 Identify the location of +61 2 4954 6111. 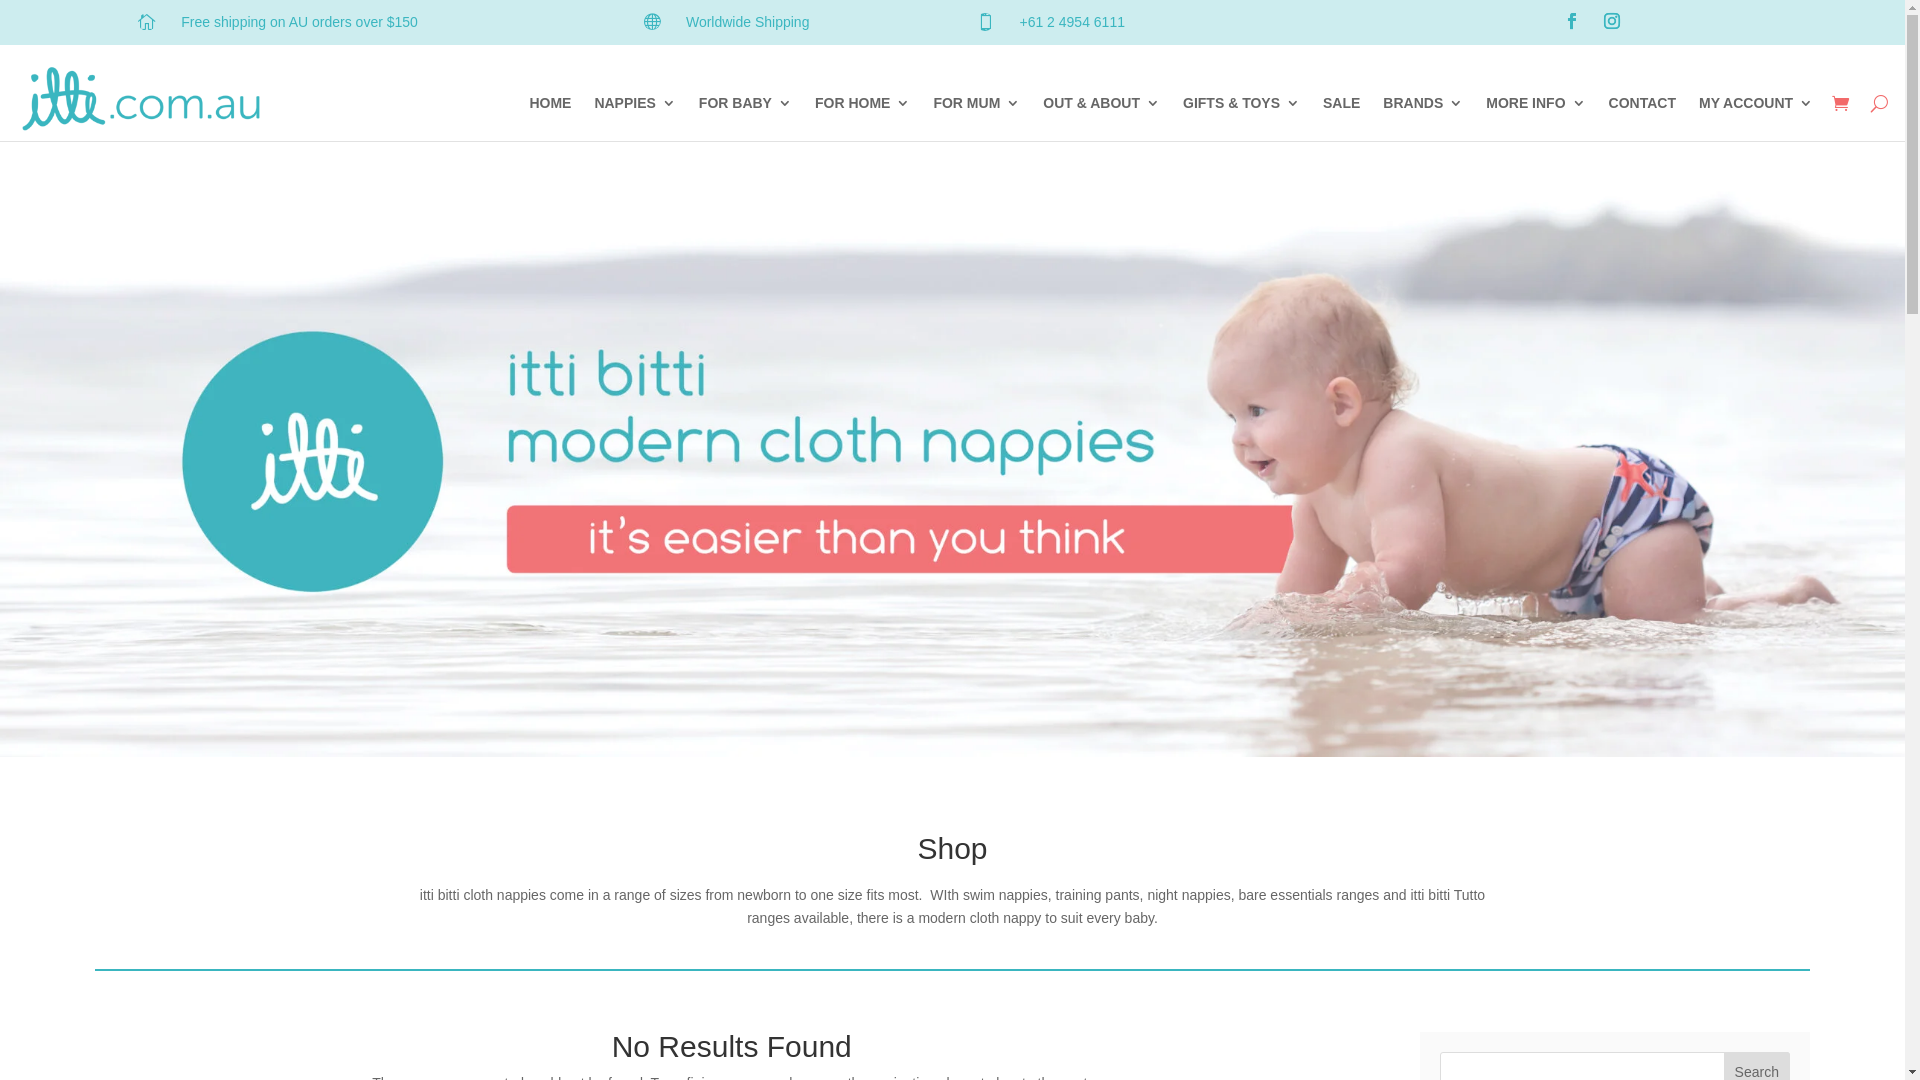
(1072, 22).